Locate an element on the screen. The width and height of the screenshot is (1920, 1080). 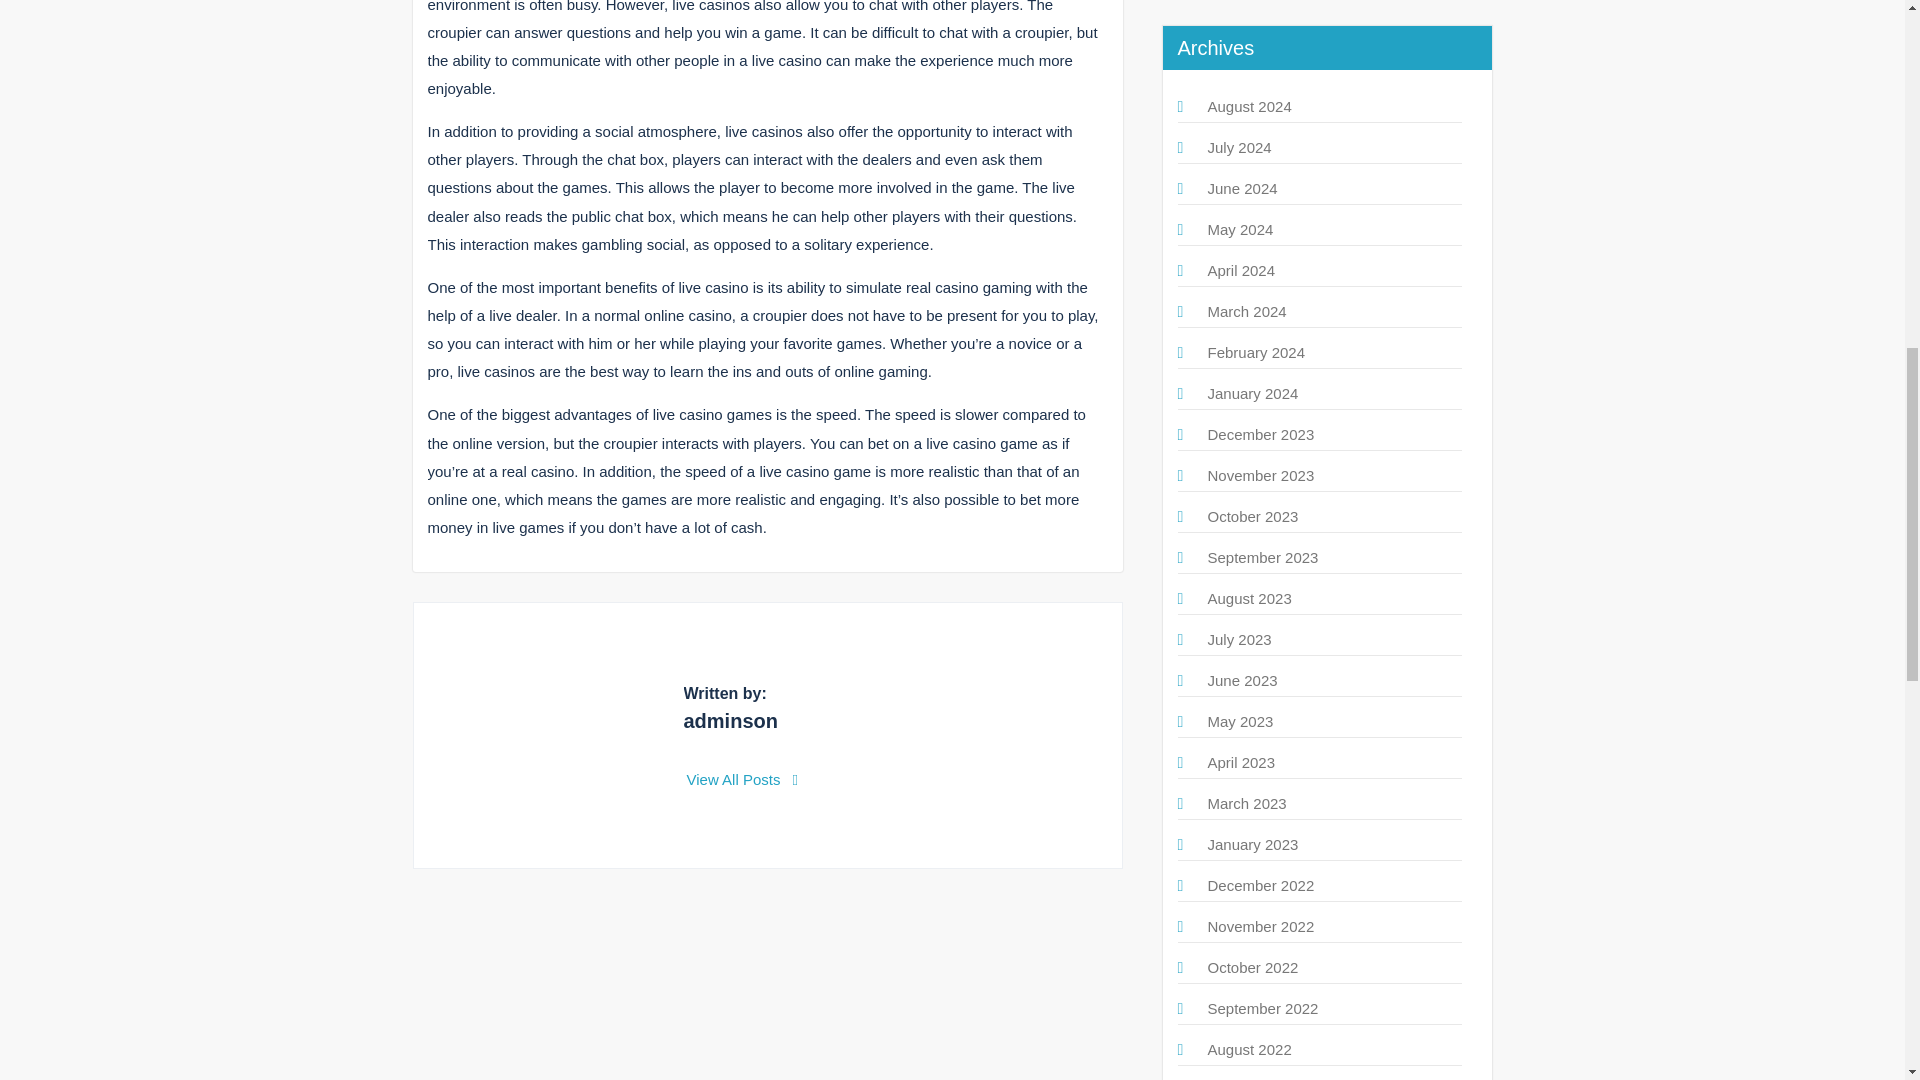
November 2023 is located at coordinates (1261, 474).